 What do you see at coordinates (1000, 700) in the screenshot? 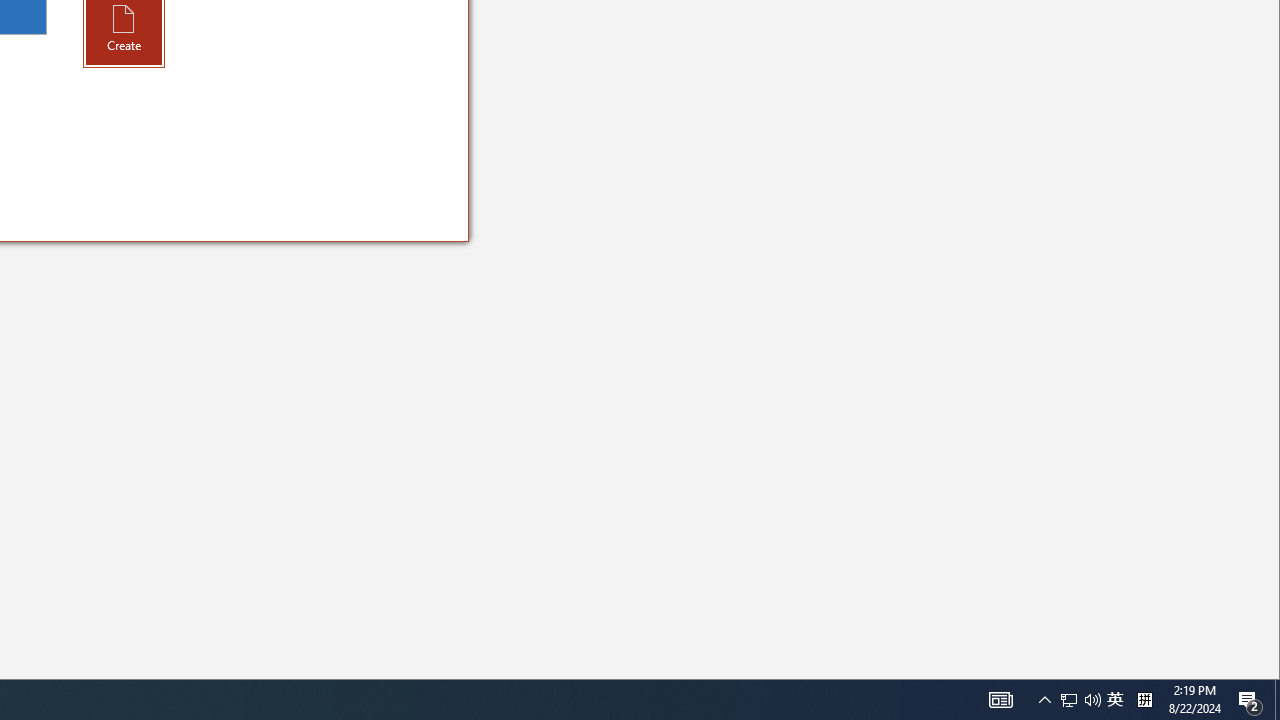
I see `Notification Chevron` at bounding box center [1000, 700].